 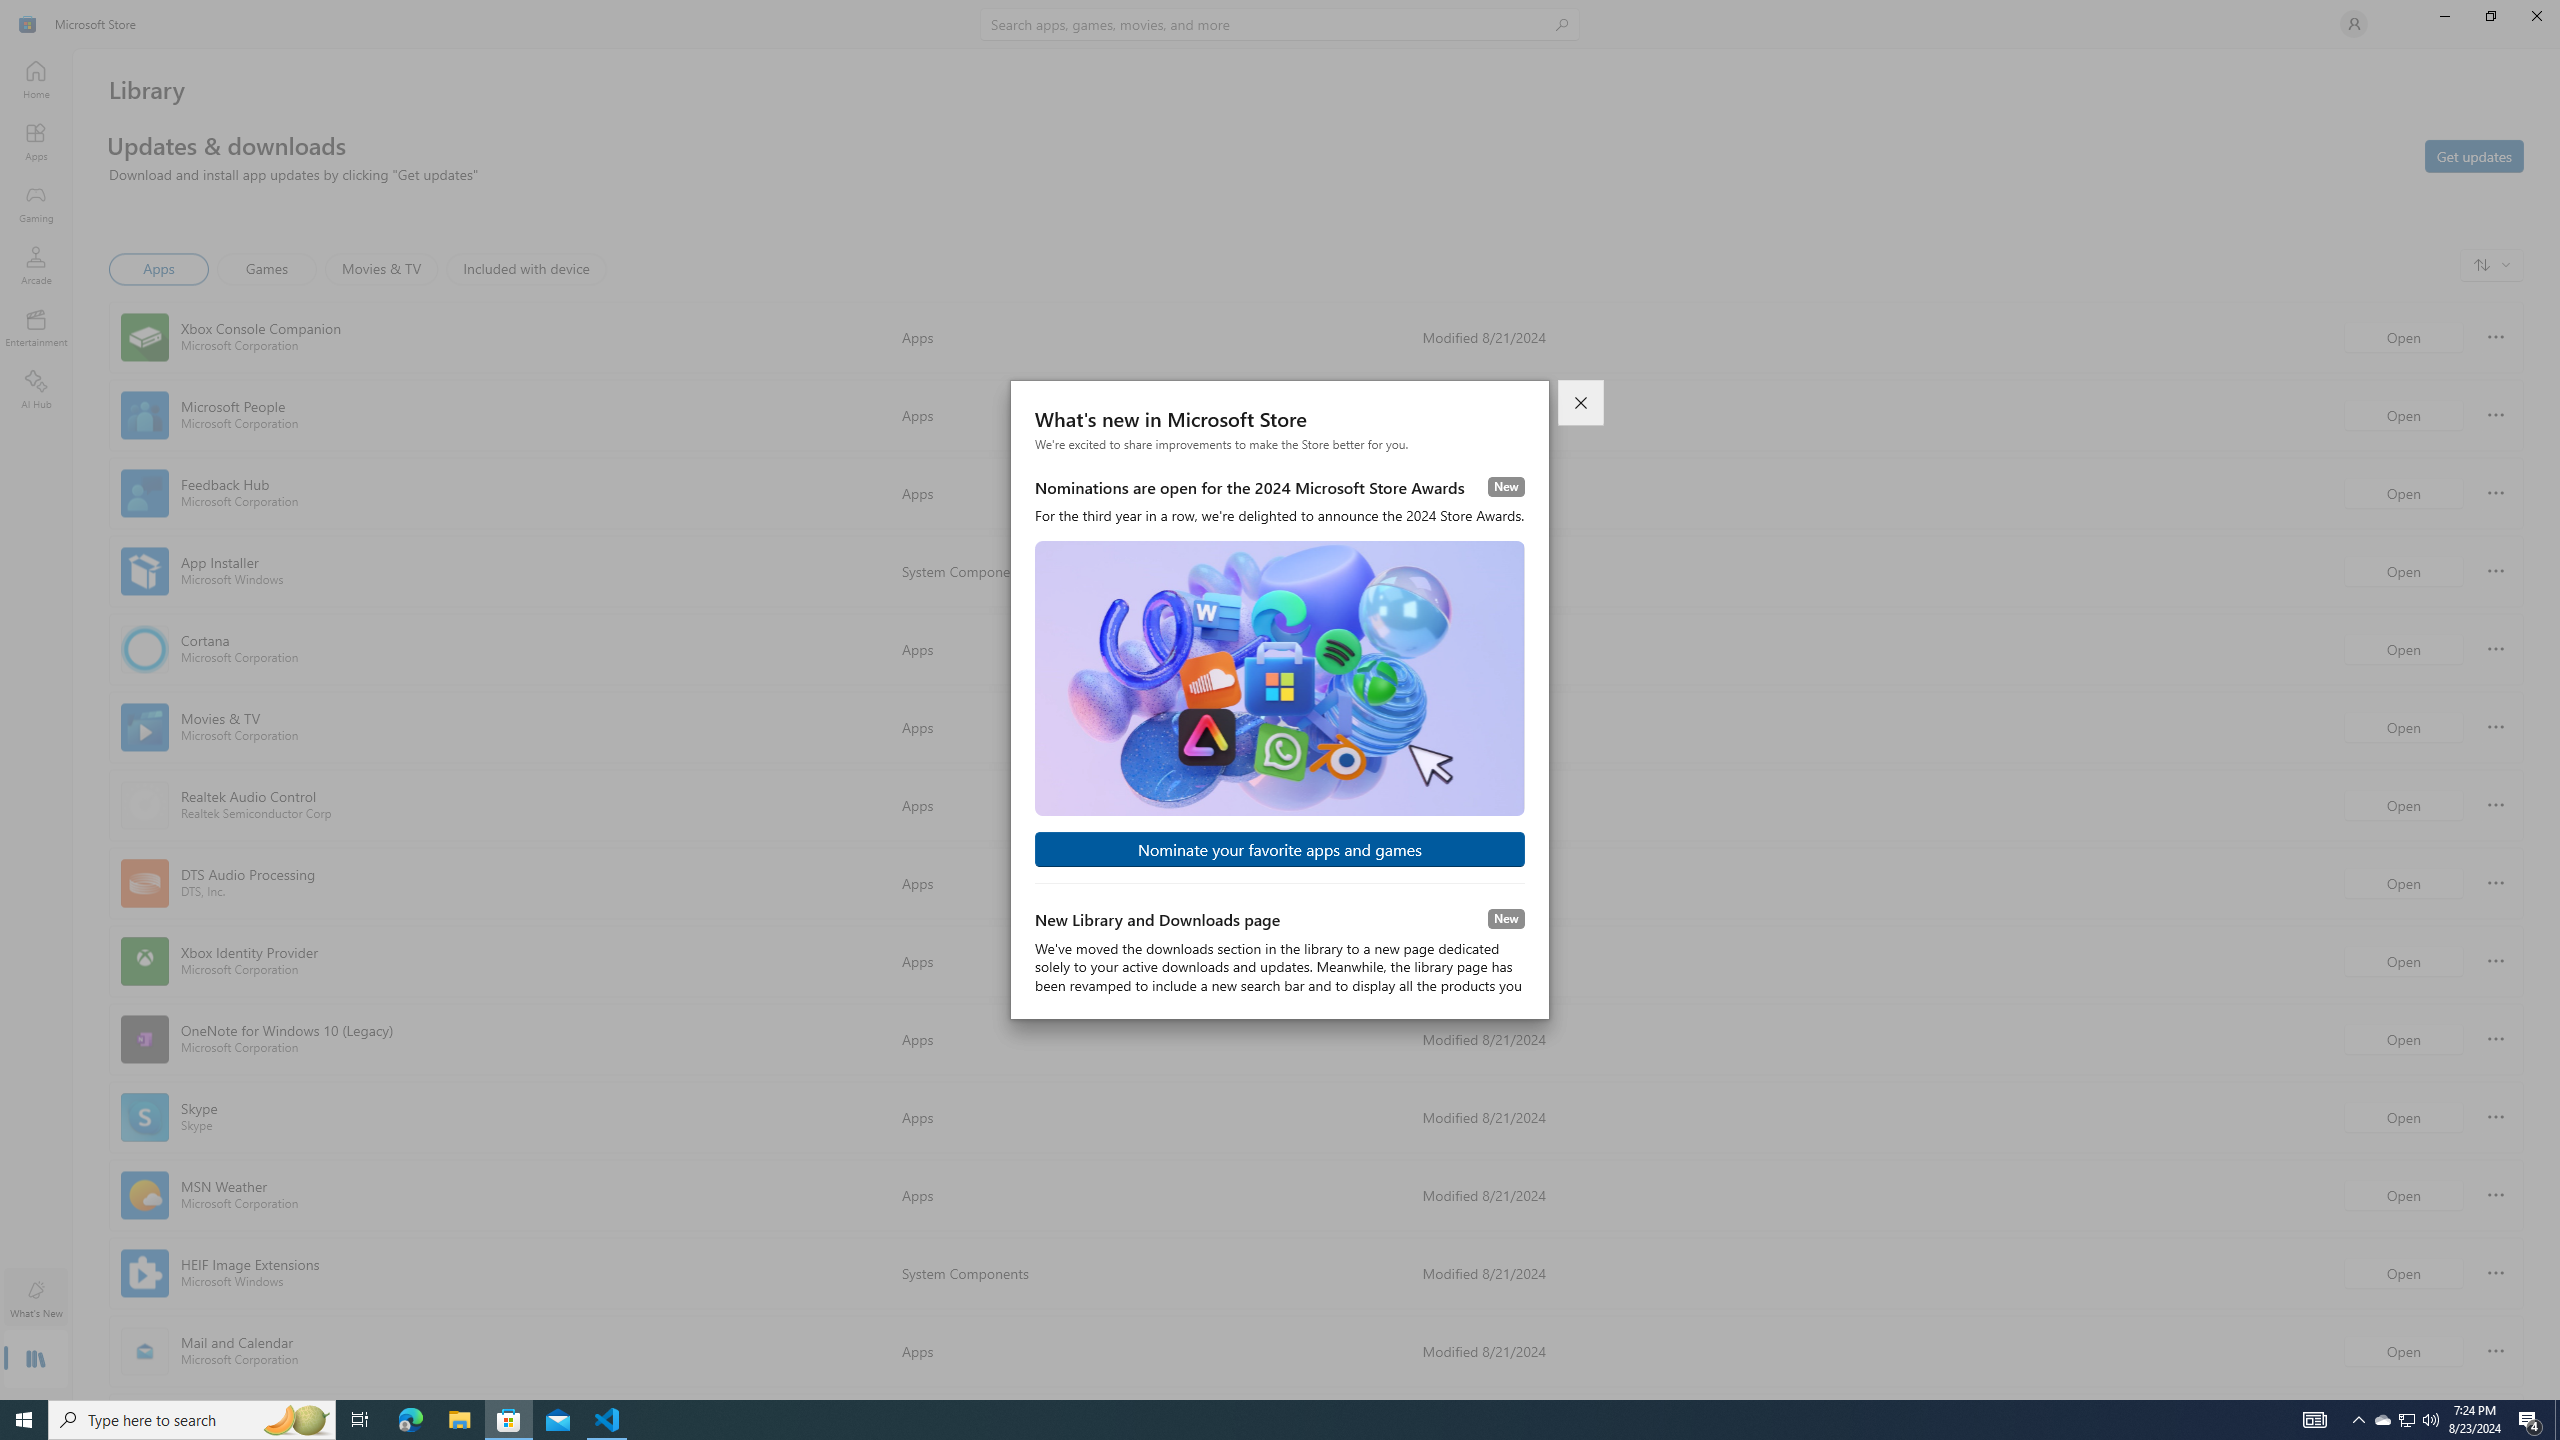 I want to click on AI Hub, so click(x=36, y=389).